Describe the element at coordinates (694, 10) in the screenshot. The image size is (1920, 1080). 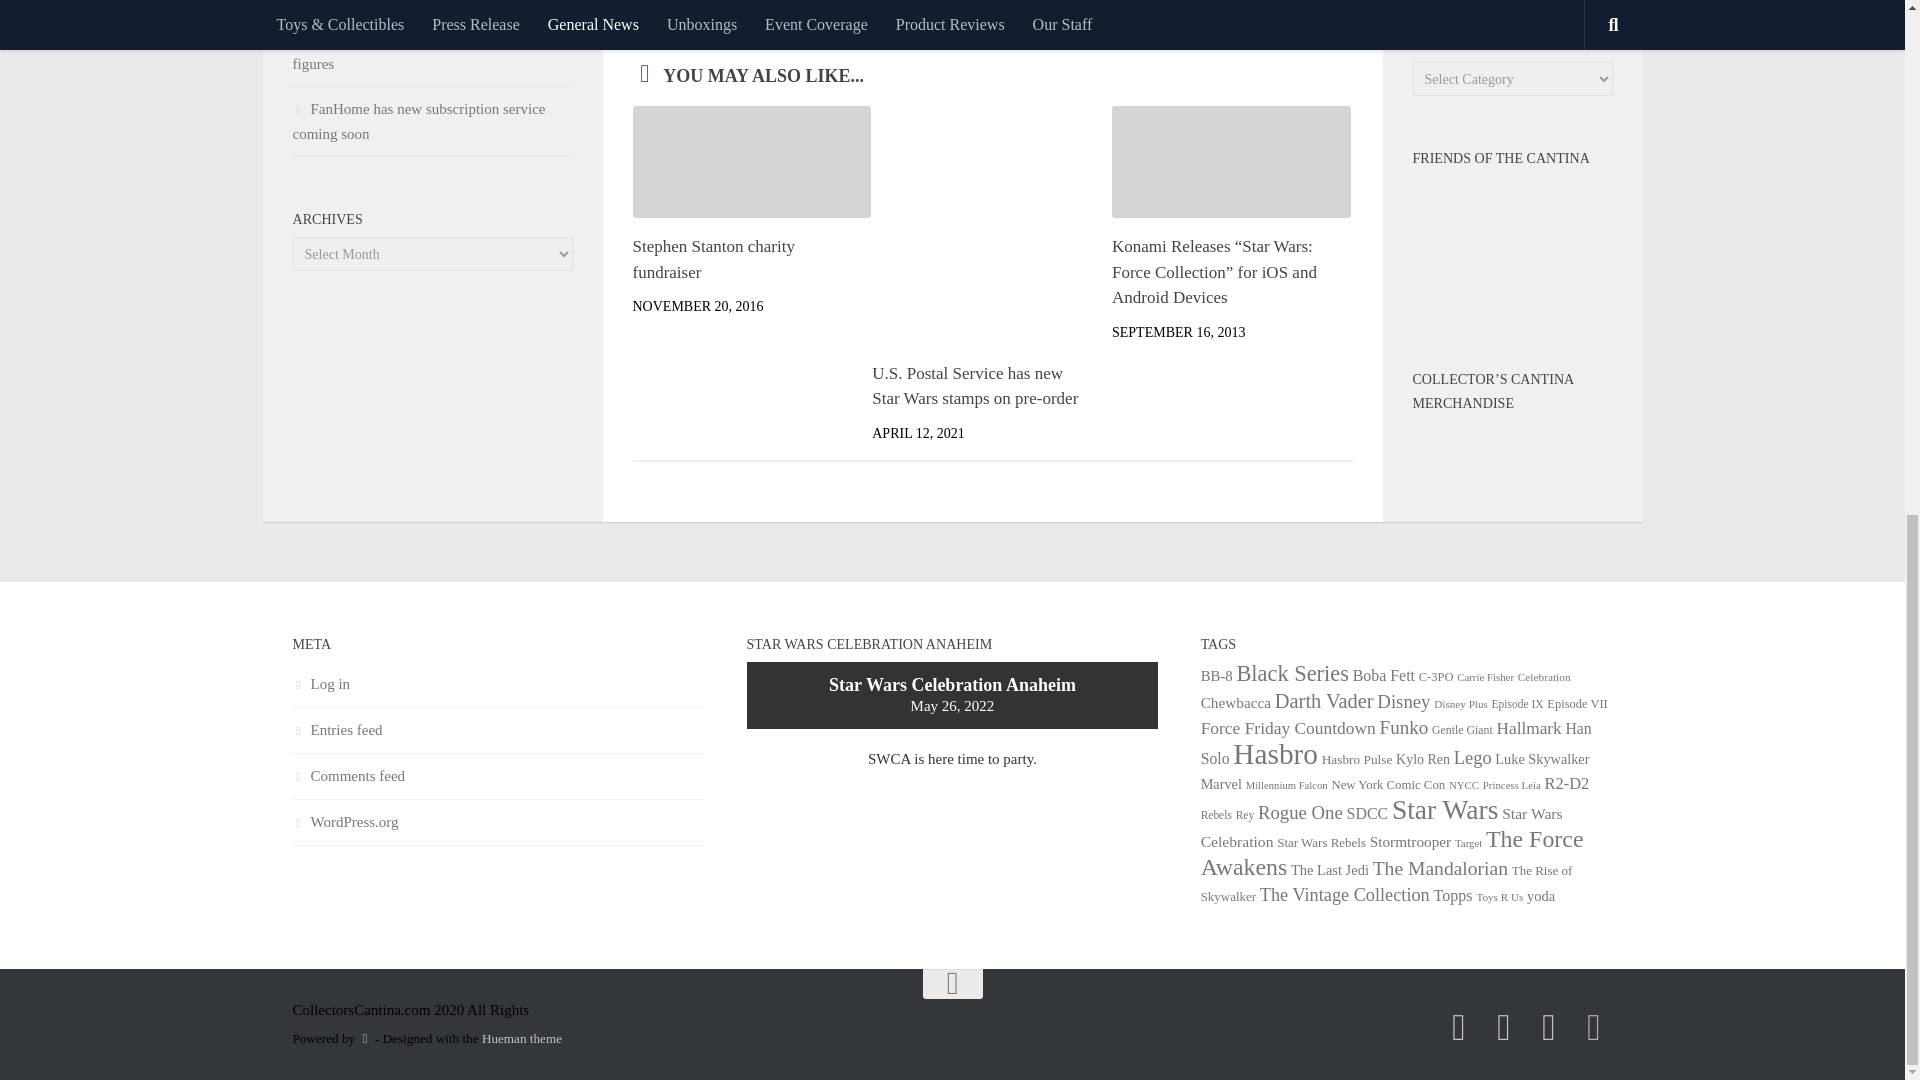
I see `chalk` at that location.